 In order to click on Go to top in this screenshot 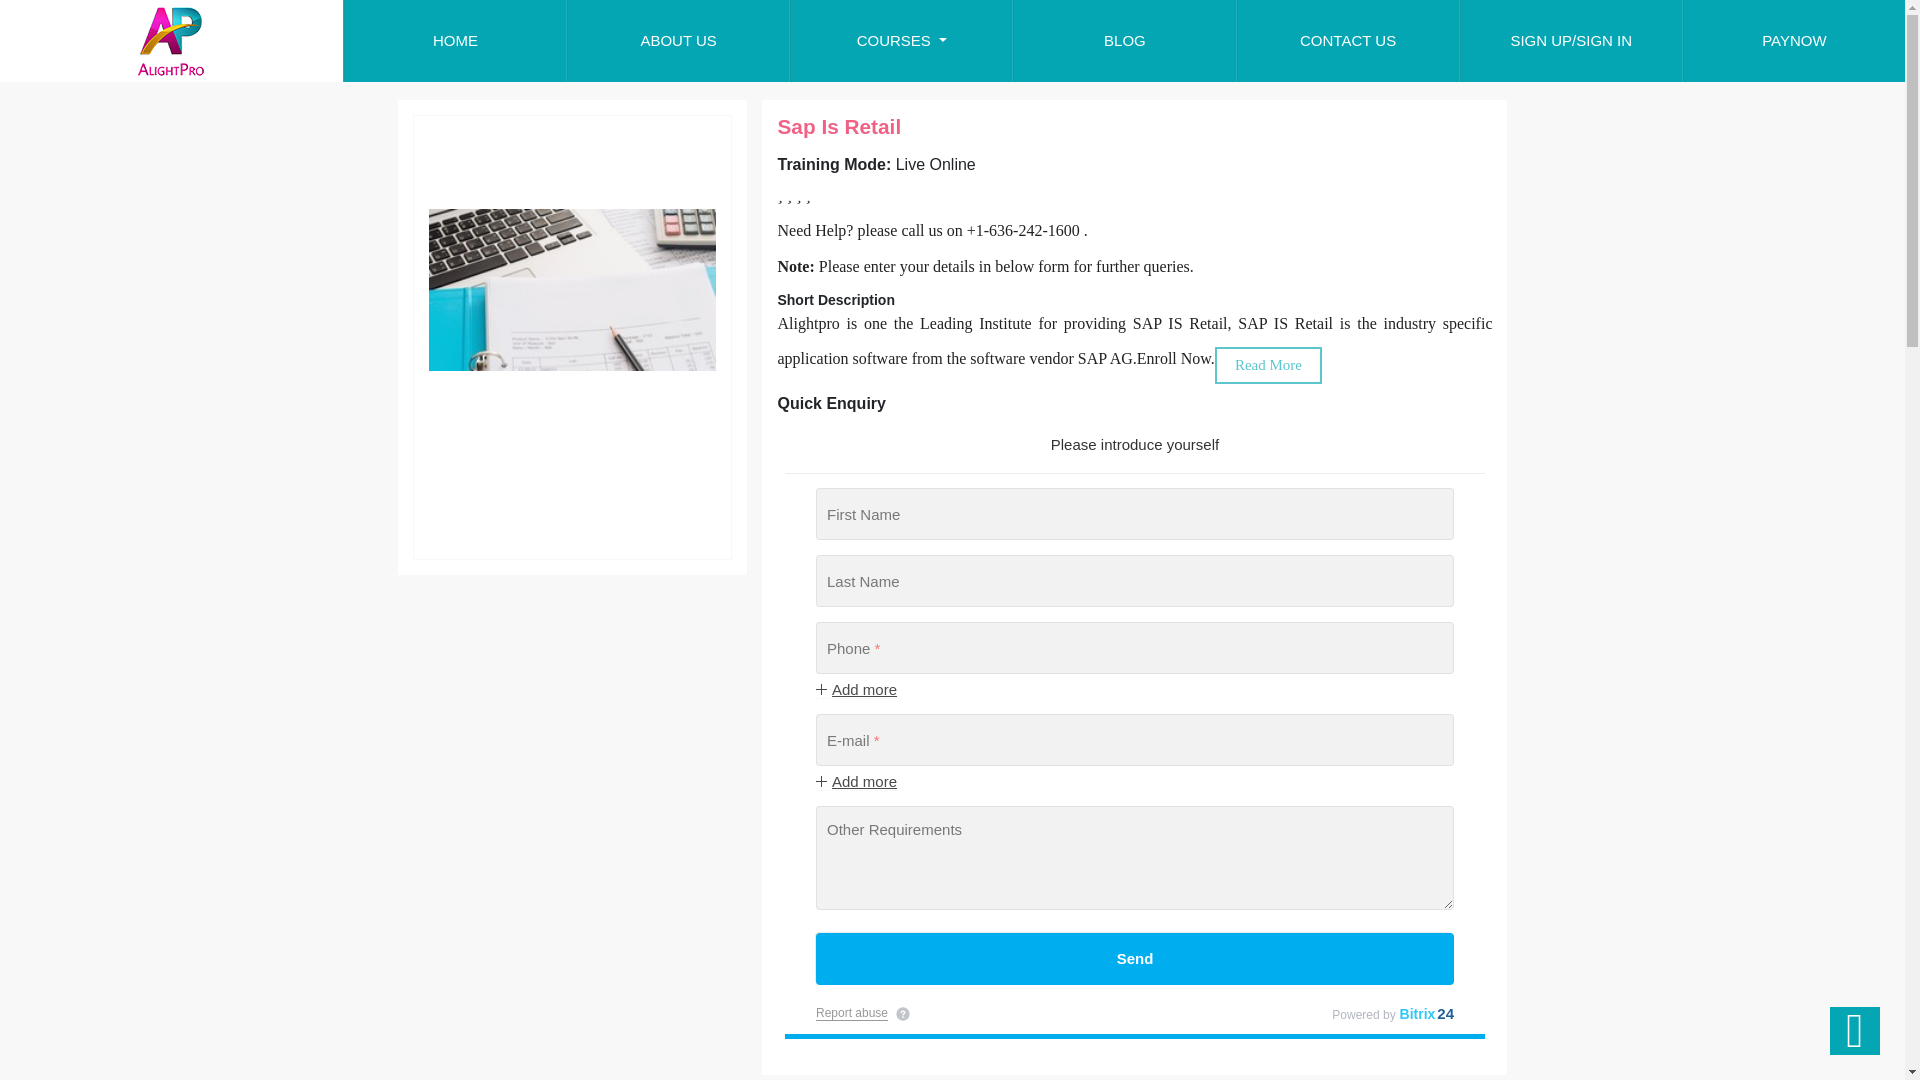, I will do `click(1854, 1030)`.